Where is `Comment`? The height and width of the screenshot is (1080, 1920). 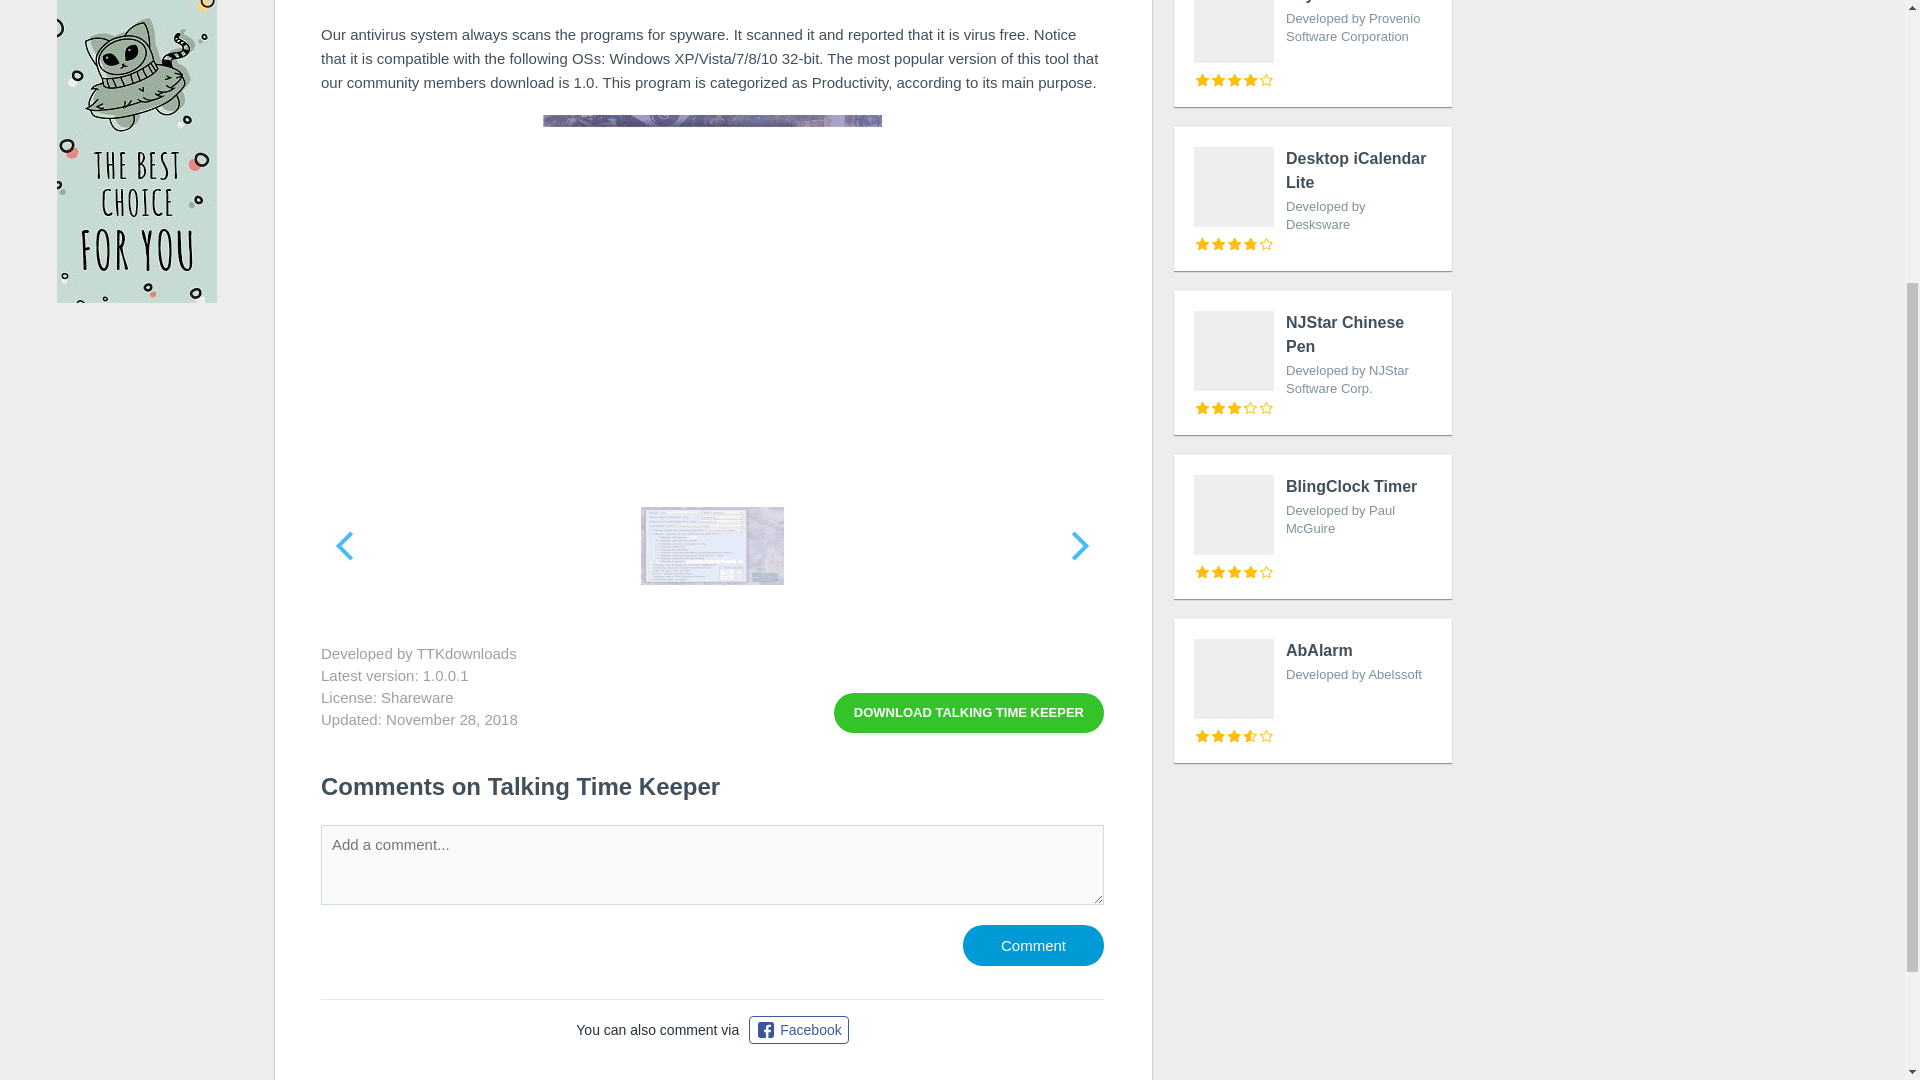
Comment is located at coordinates (1312, 199).